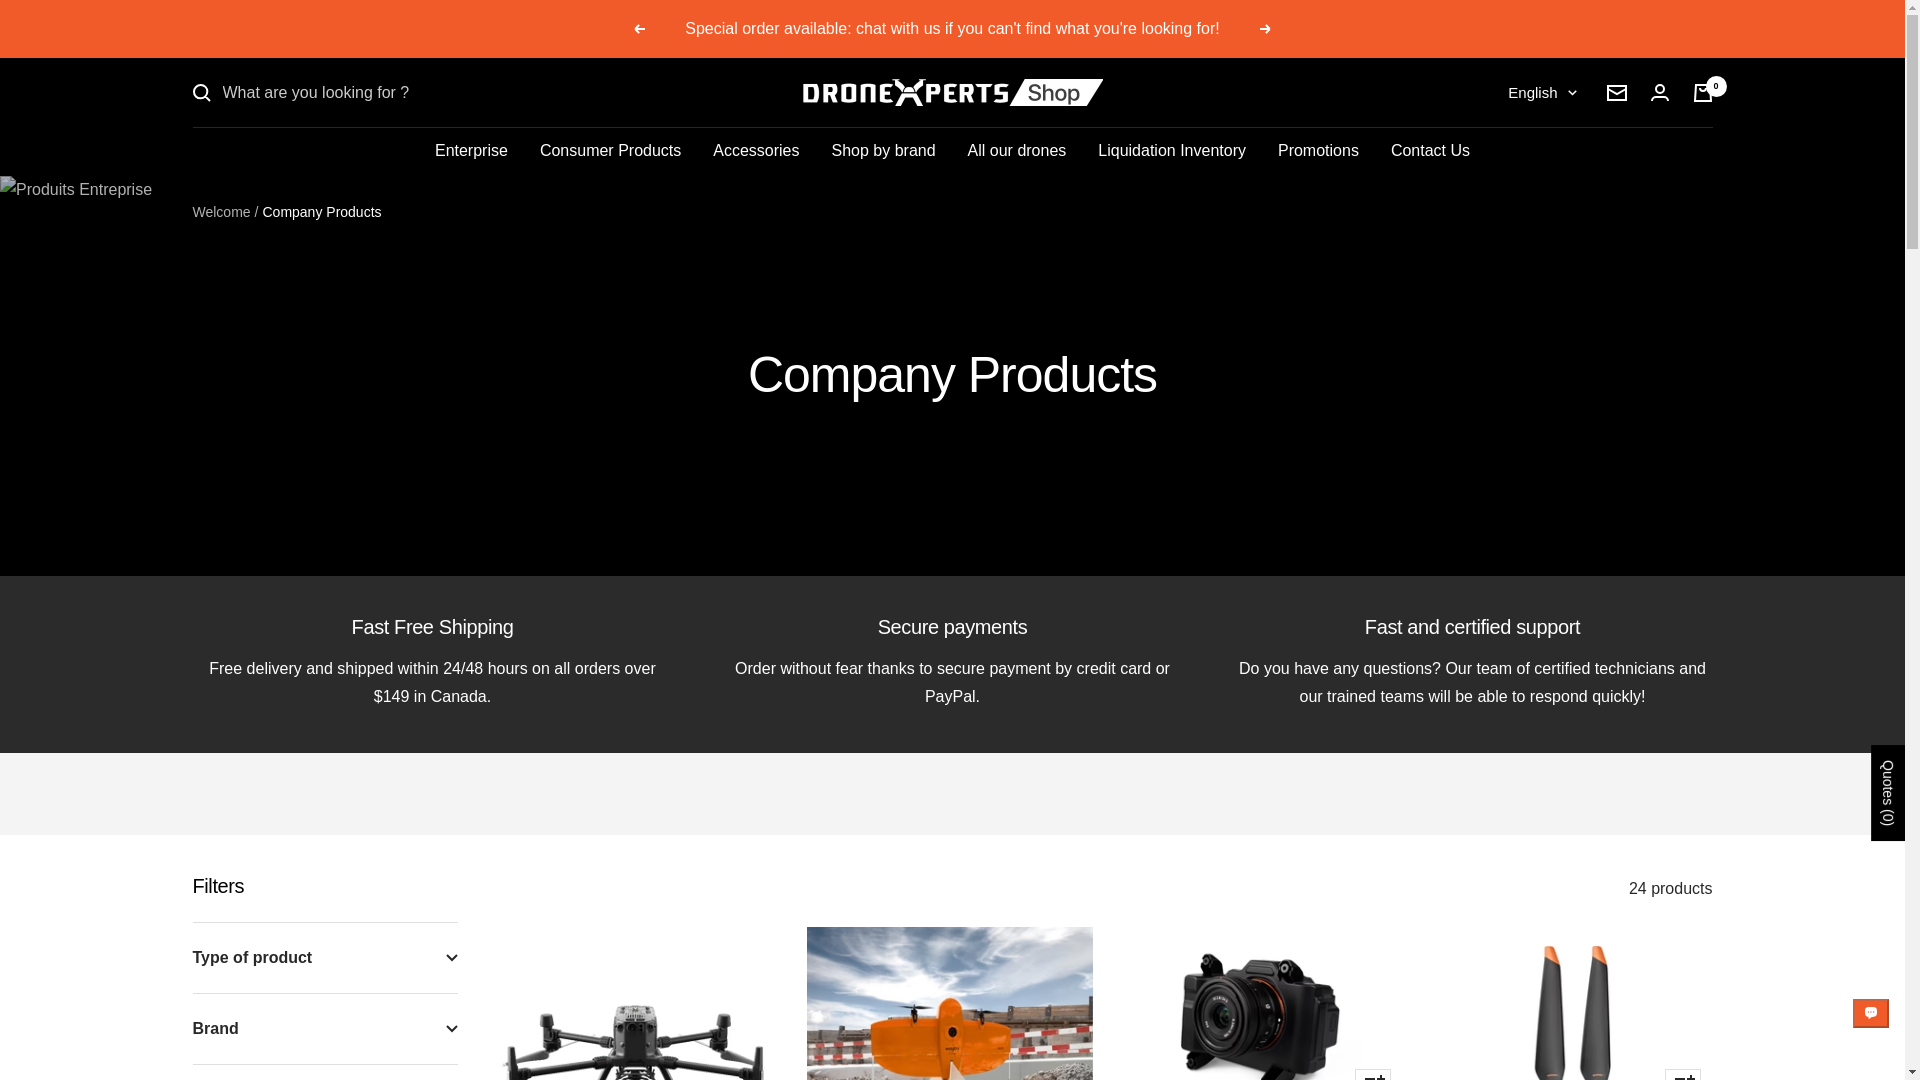  Describe the element at coordinates (1318, 151) in the screenshot. I see `Promotions` at that location.